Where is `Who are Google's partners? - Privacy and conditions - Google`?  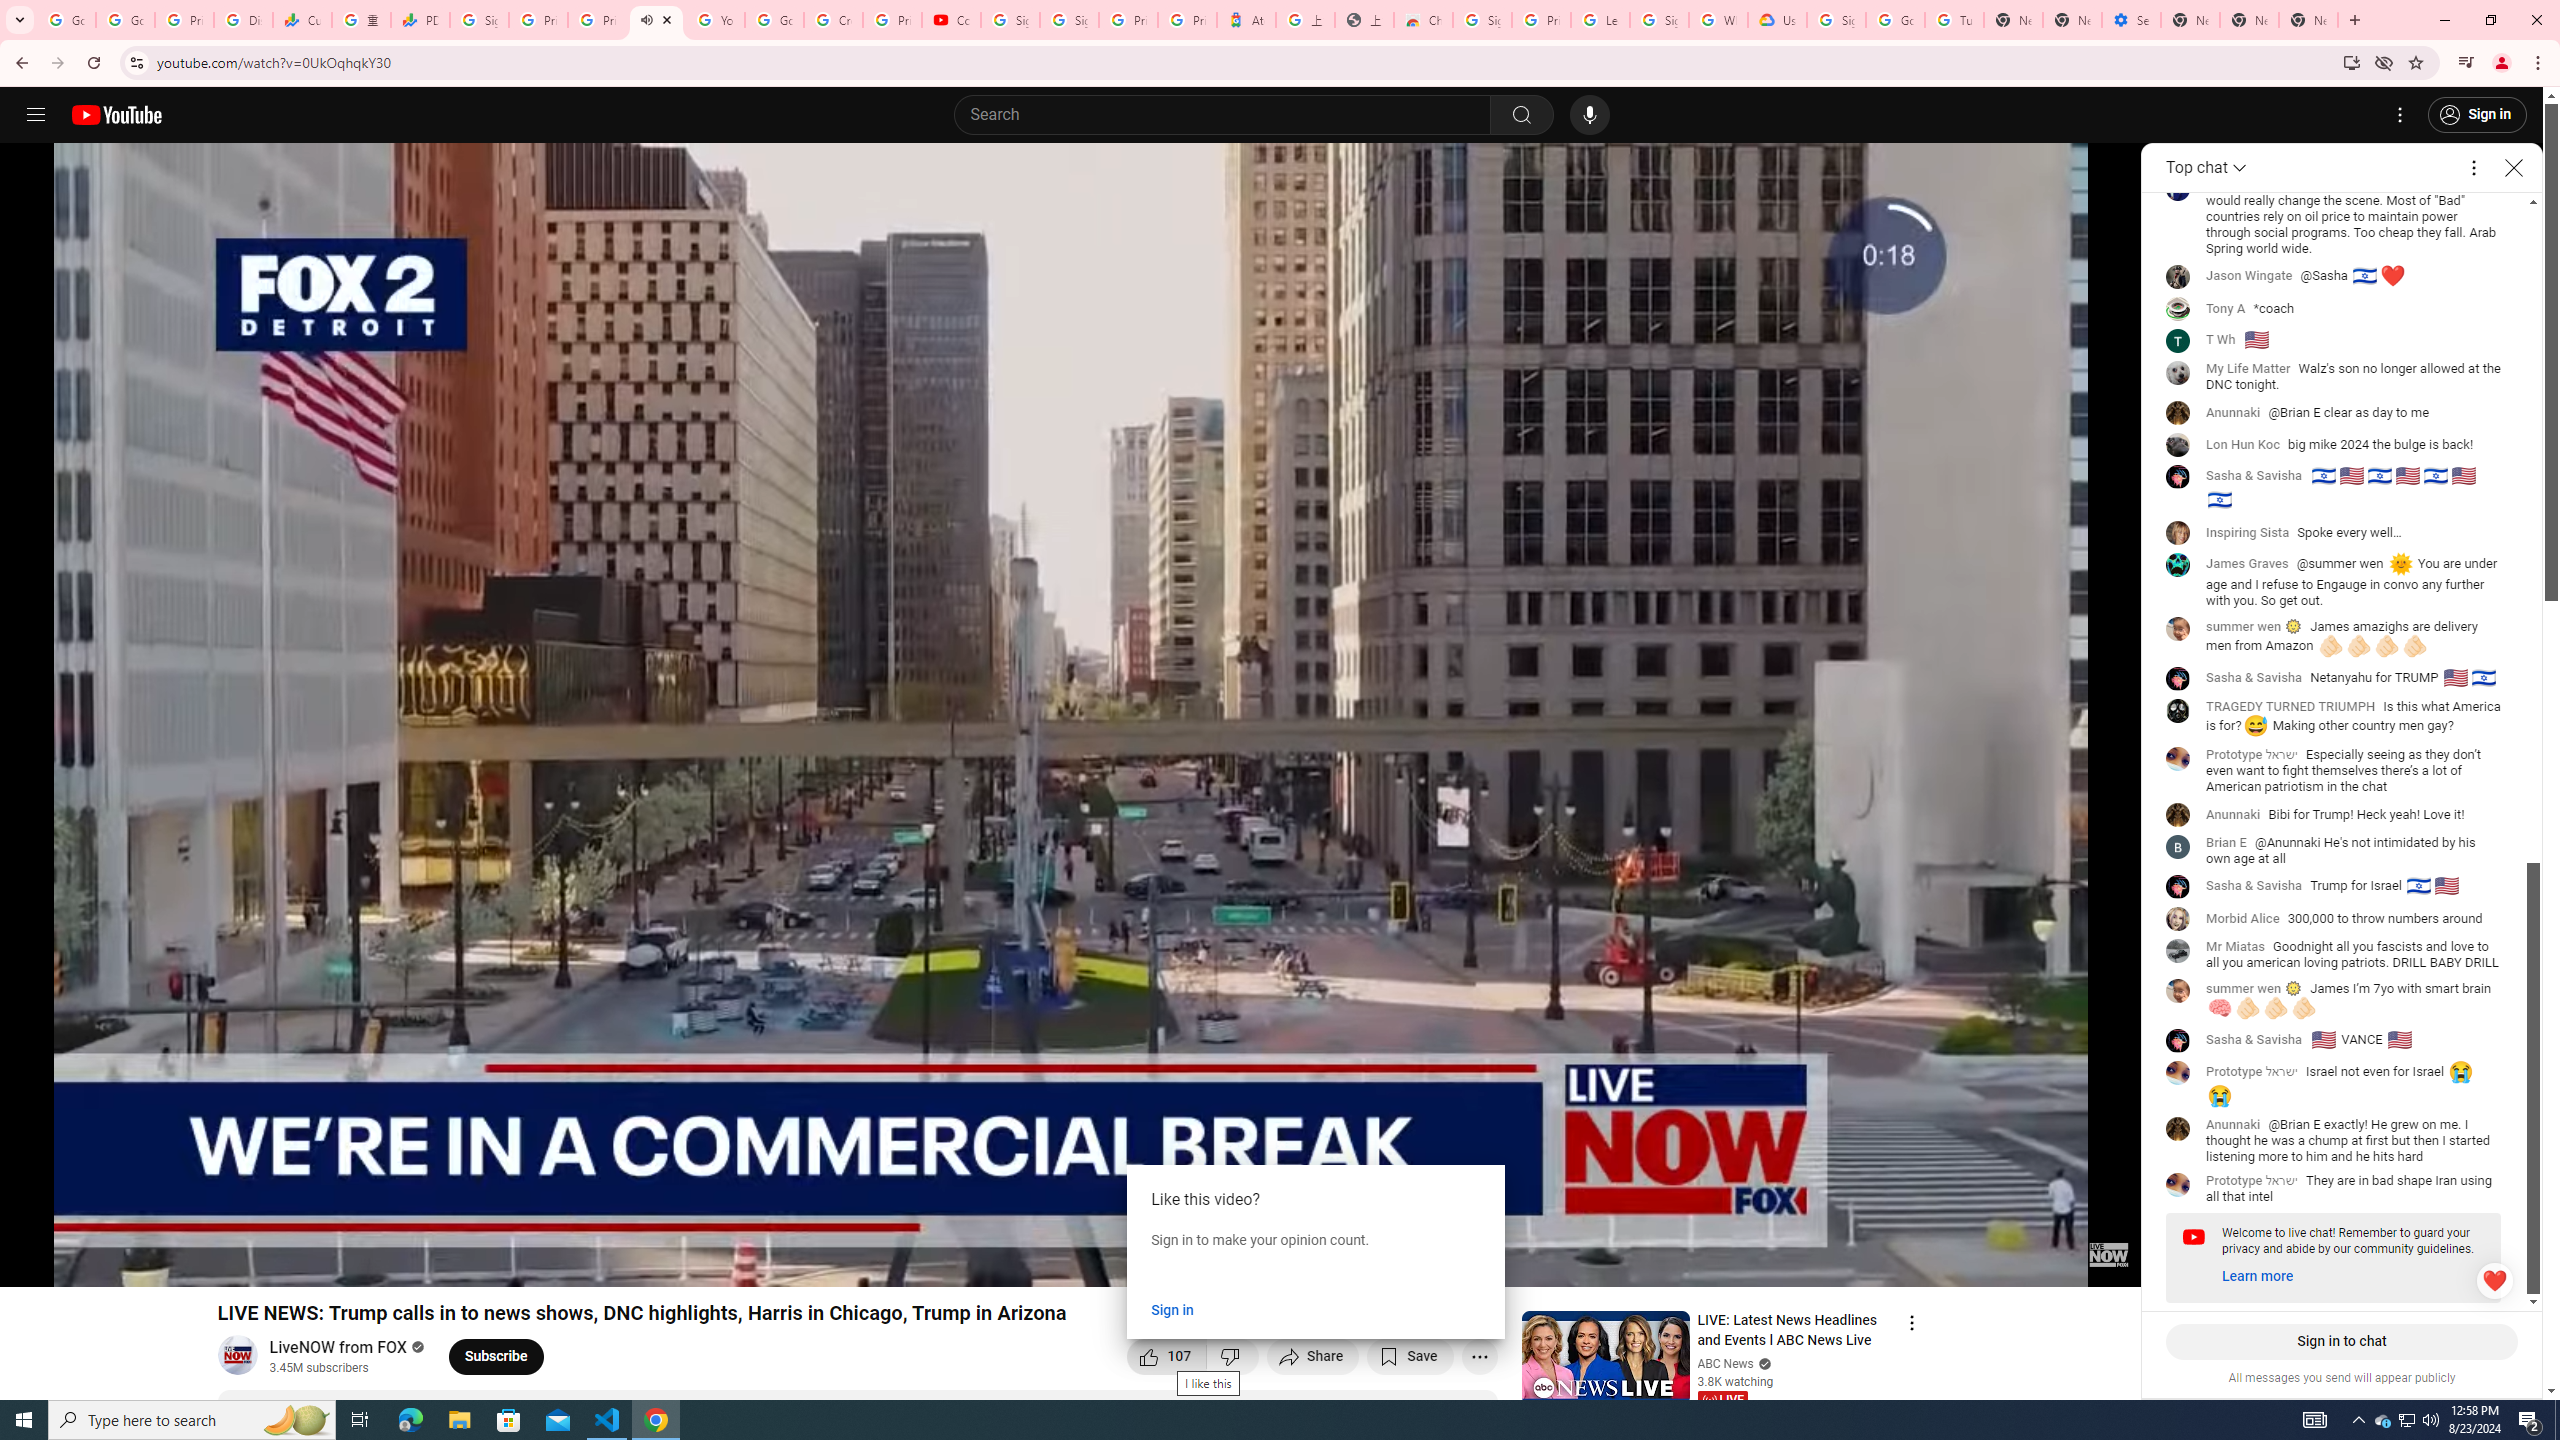
Who are Google's partners? - Privacy and conditions - Google is located at coordinates (1718, 20).